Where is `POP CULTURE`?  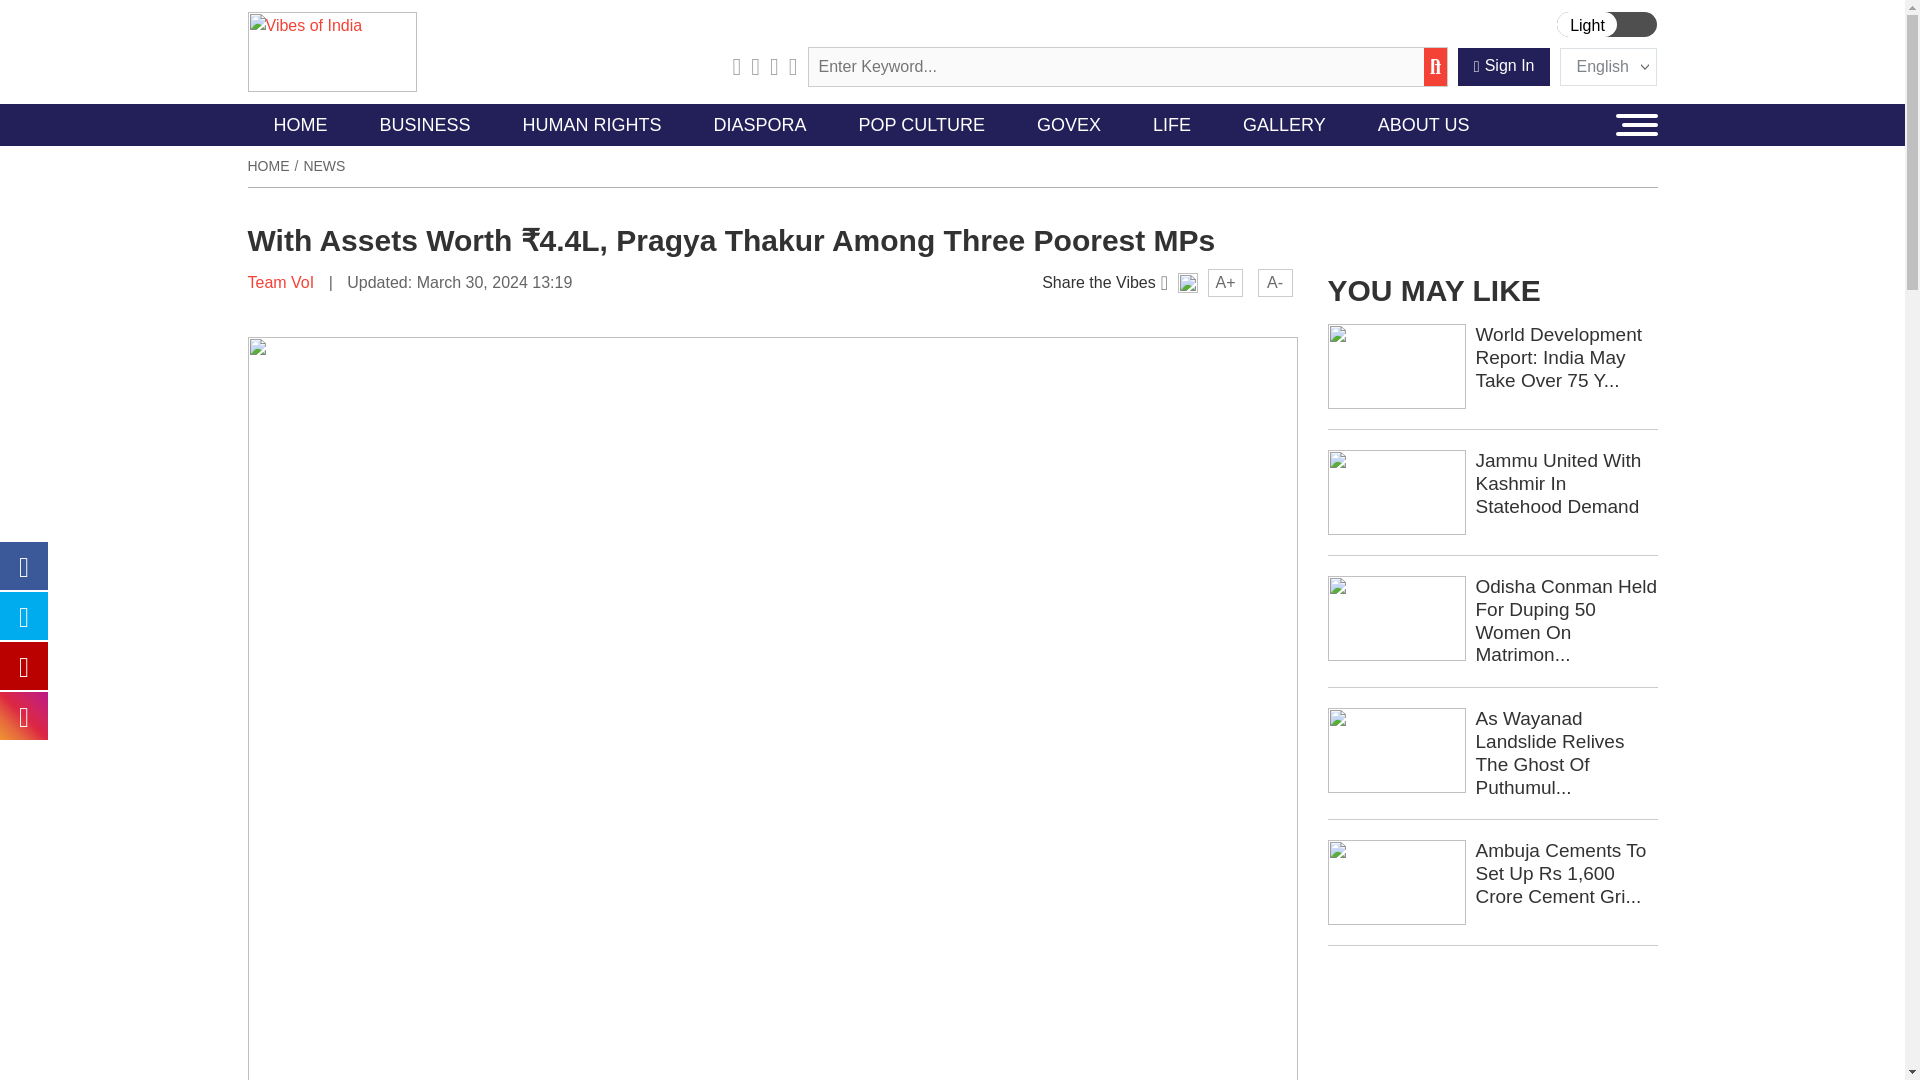
POP CULTURE is located at coordinates (922, 124).